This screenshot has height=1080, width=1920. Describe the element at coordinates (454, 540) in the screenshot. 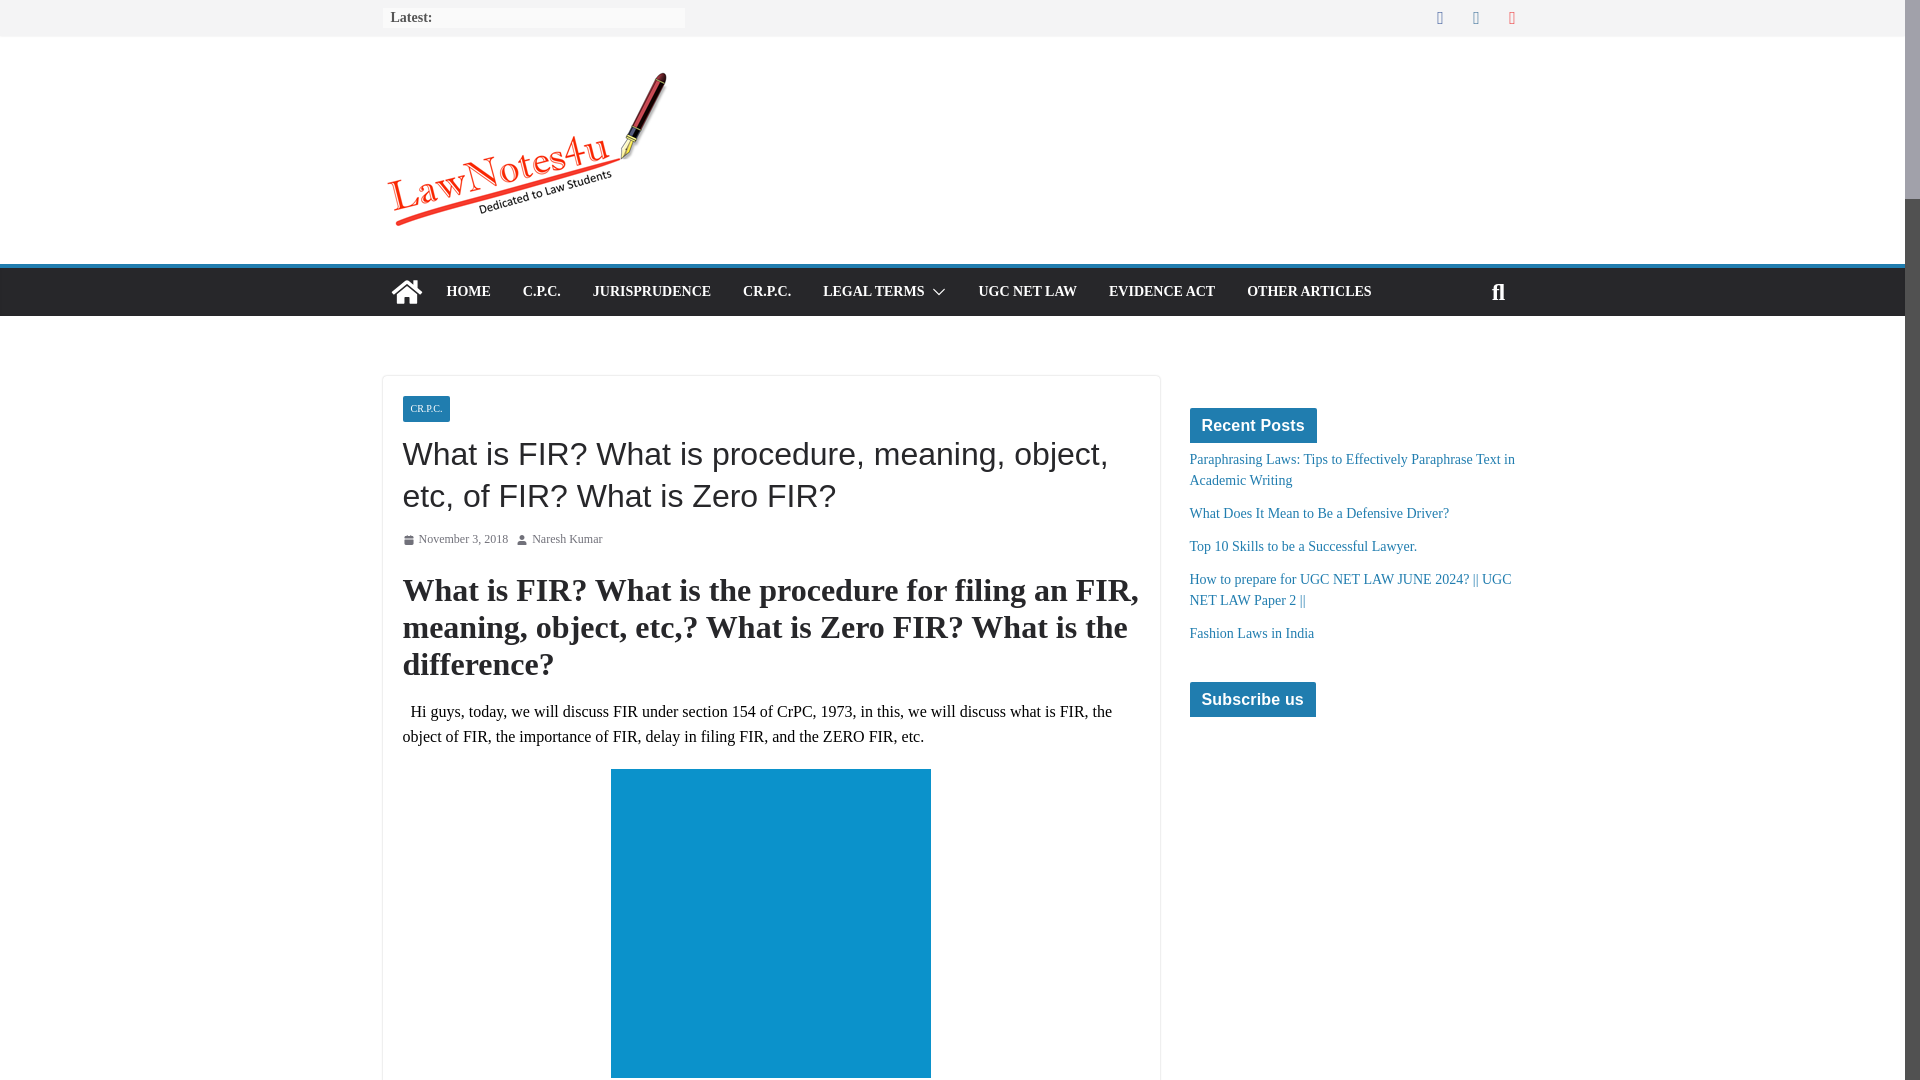

I see `November 3, 2018` at that location.